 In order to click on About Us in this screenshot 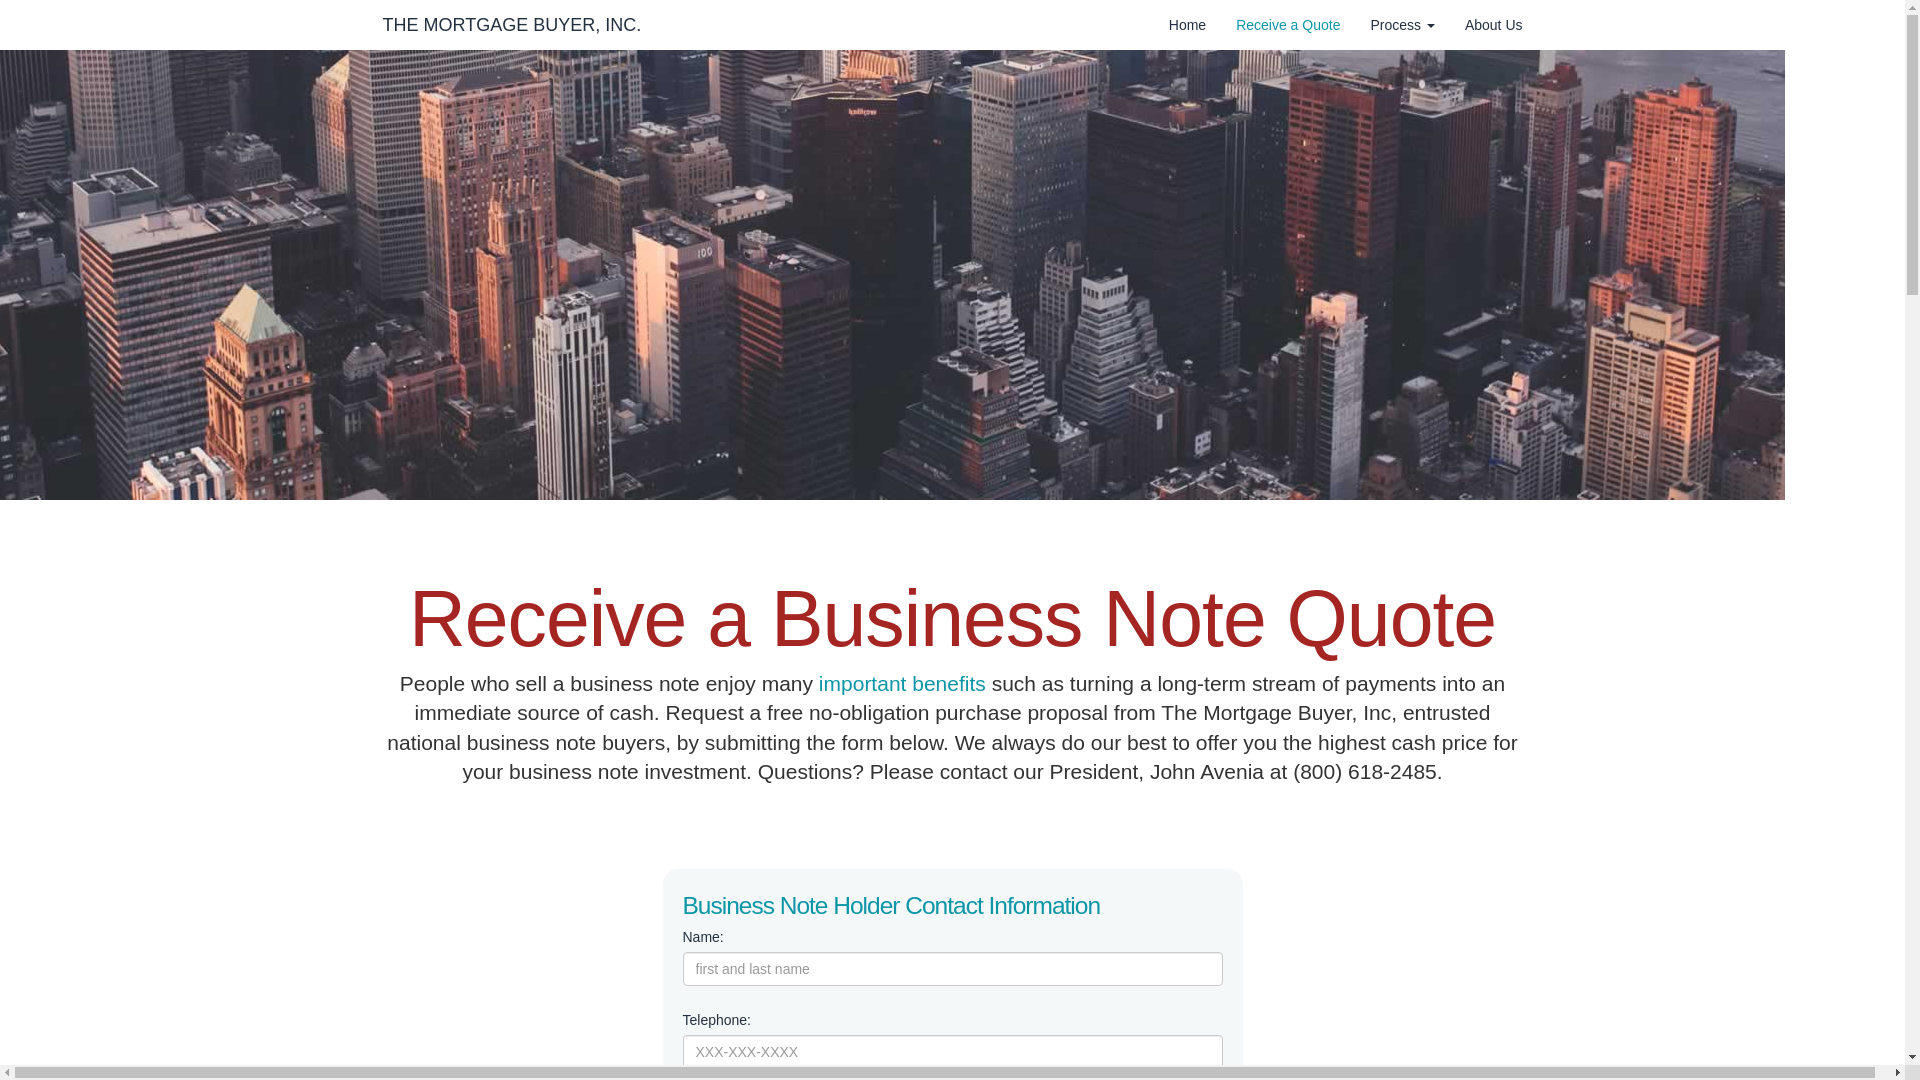, I will do `click(1493, 24)`.